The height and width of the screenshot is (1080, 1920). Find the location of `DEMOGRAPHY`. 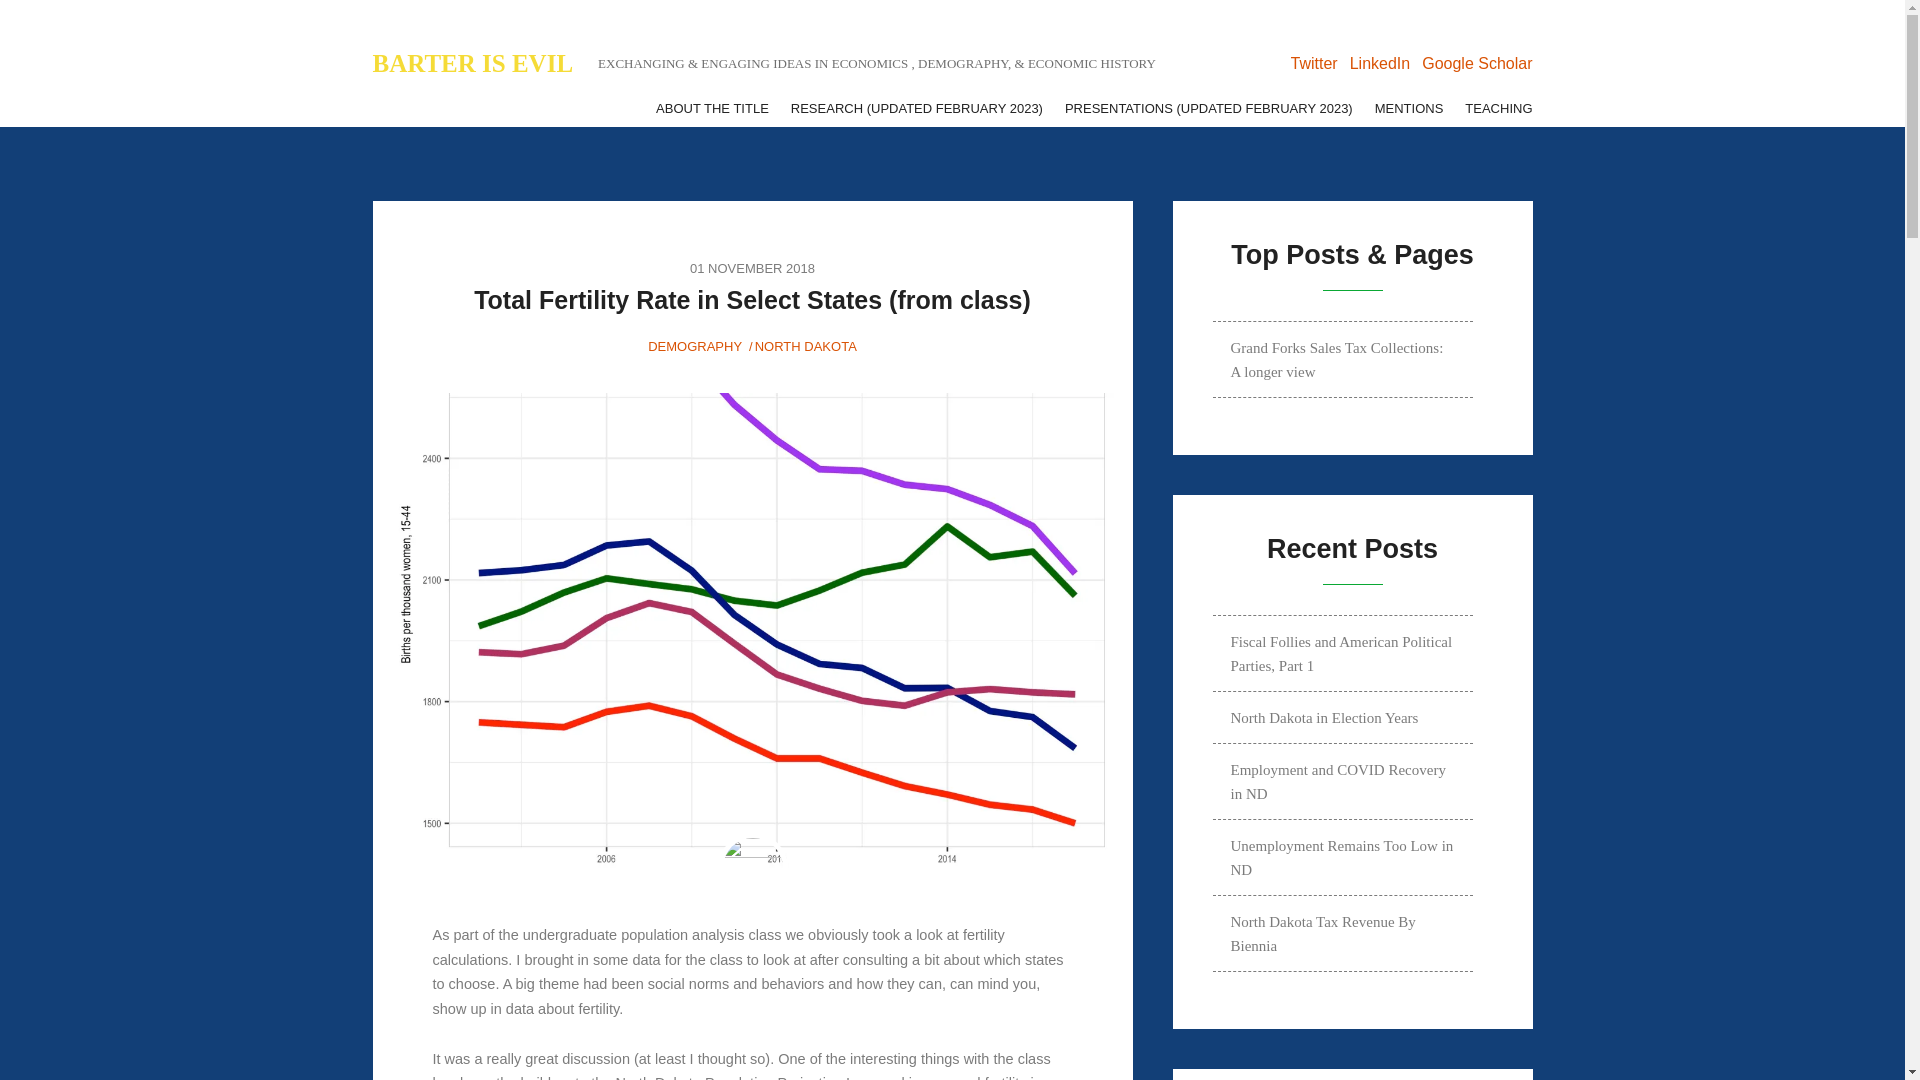

DEMOGRAPHY is located at coordinates (694, 346).